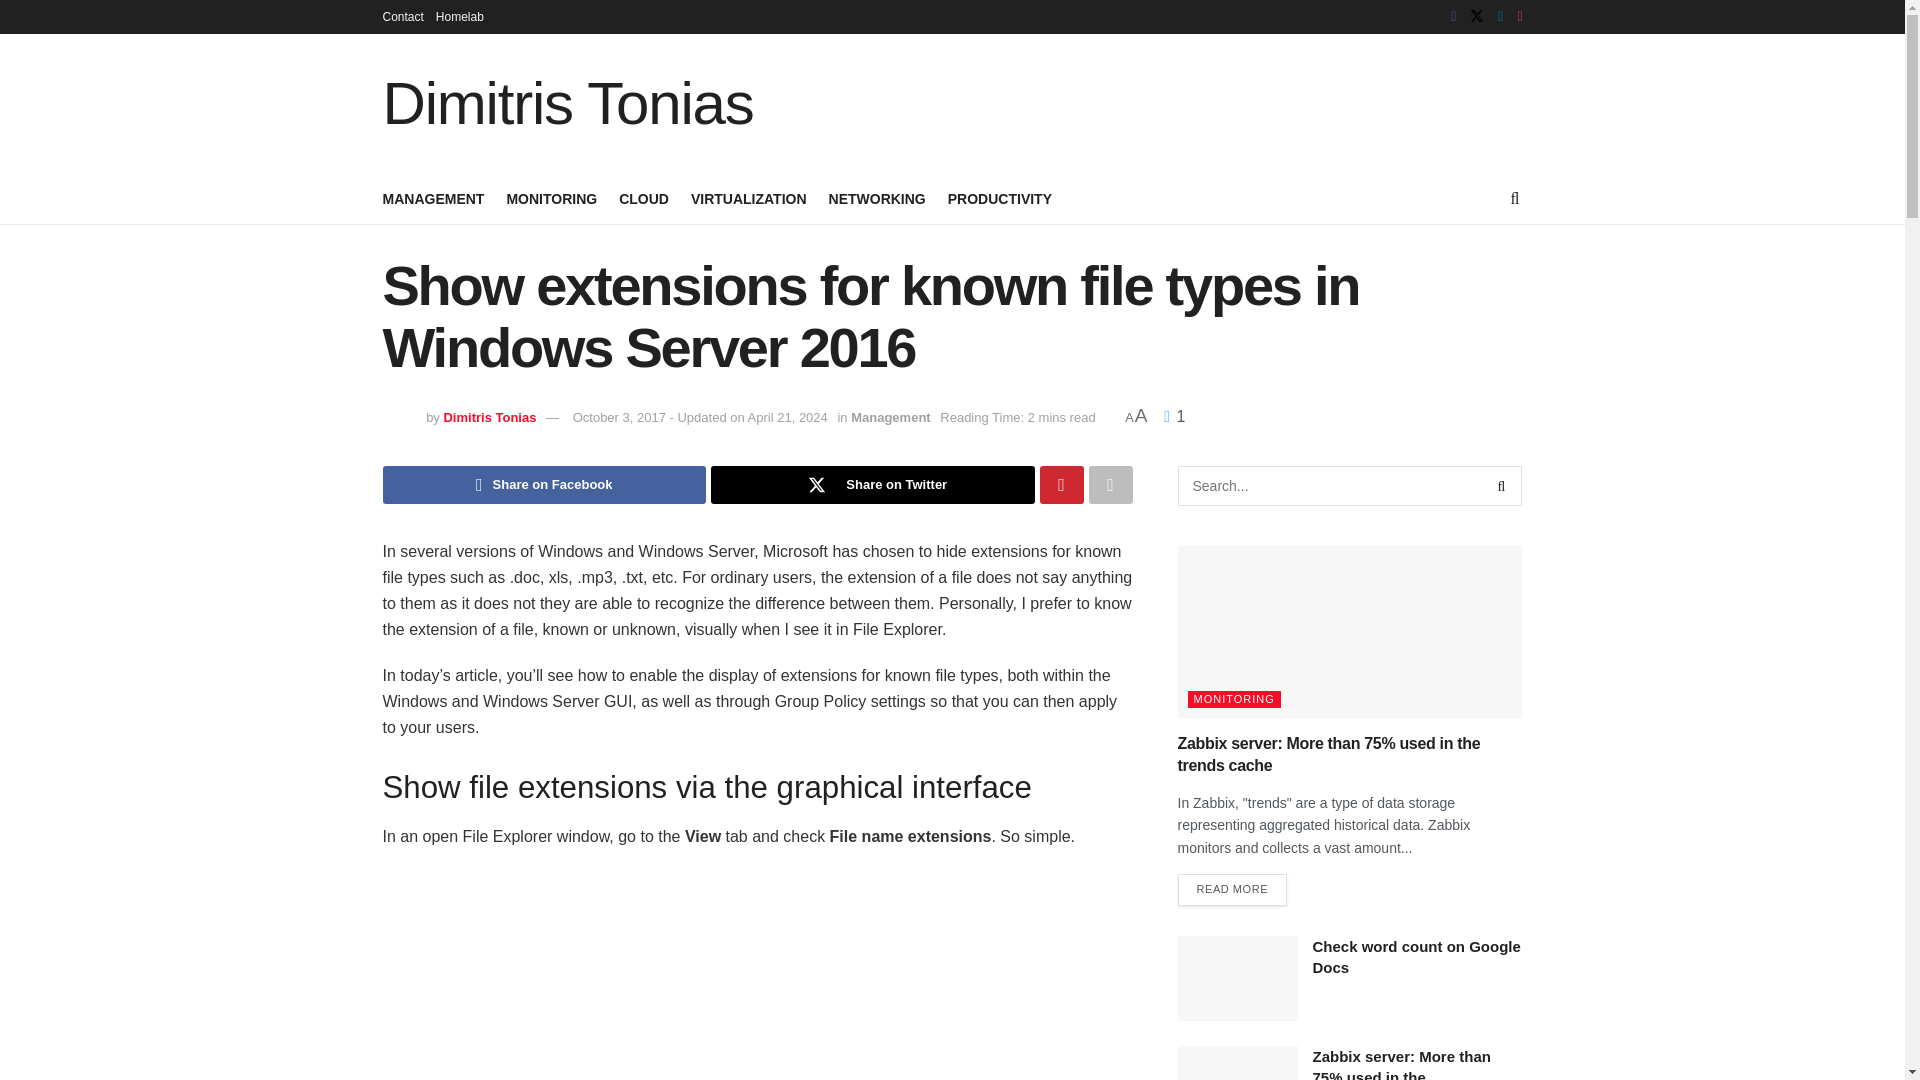 This screenshot has width=1920, height=1080. I want to click on MANAGEMENT, so click(432, 198).